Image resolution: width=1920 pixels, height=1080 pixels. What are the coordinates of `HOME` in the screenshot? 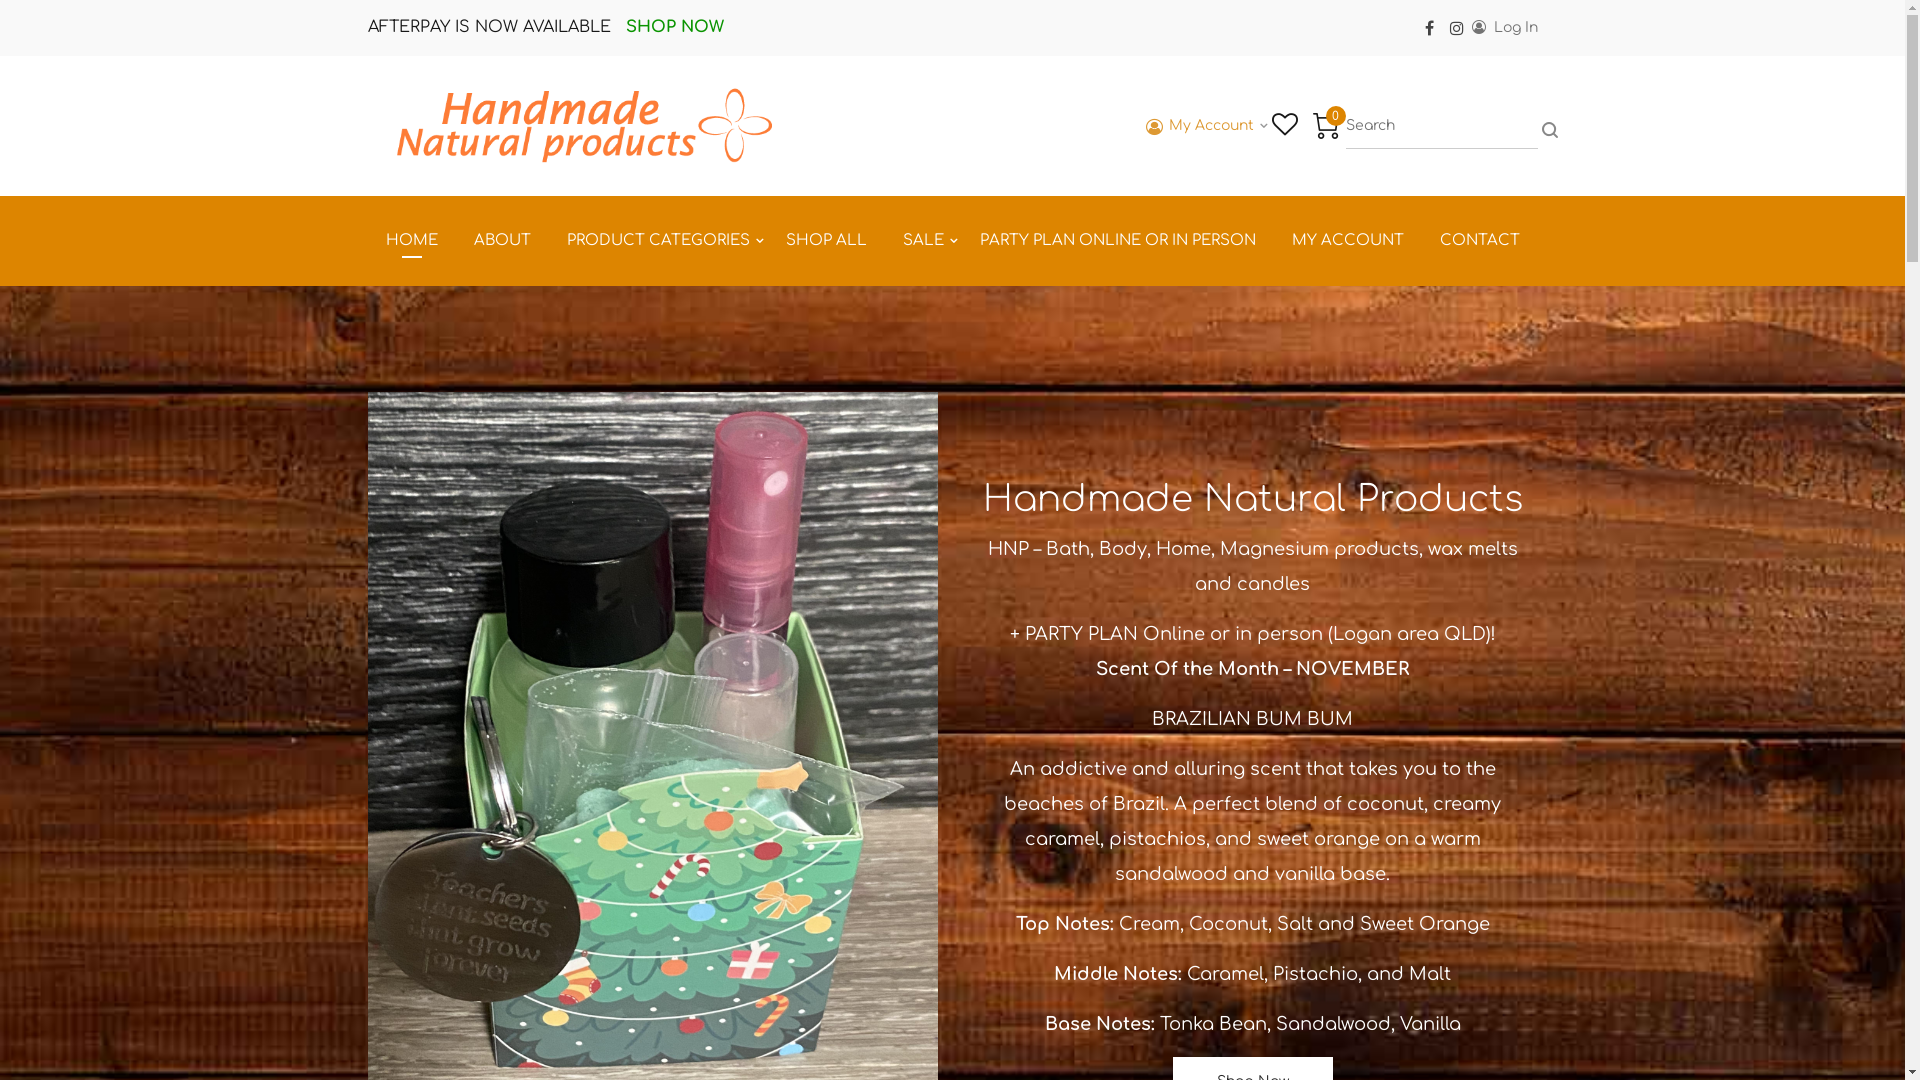 It's located at (412, 241).